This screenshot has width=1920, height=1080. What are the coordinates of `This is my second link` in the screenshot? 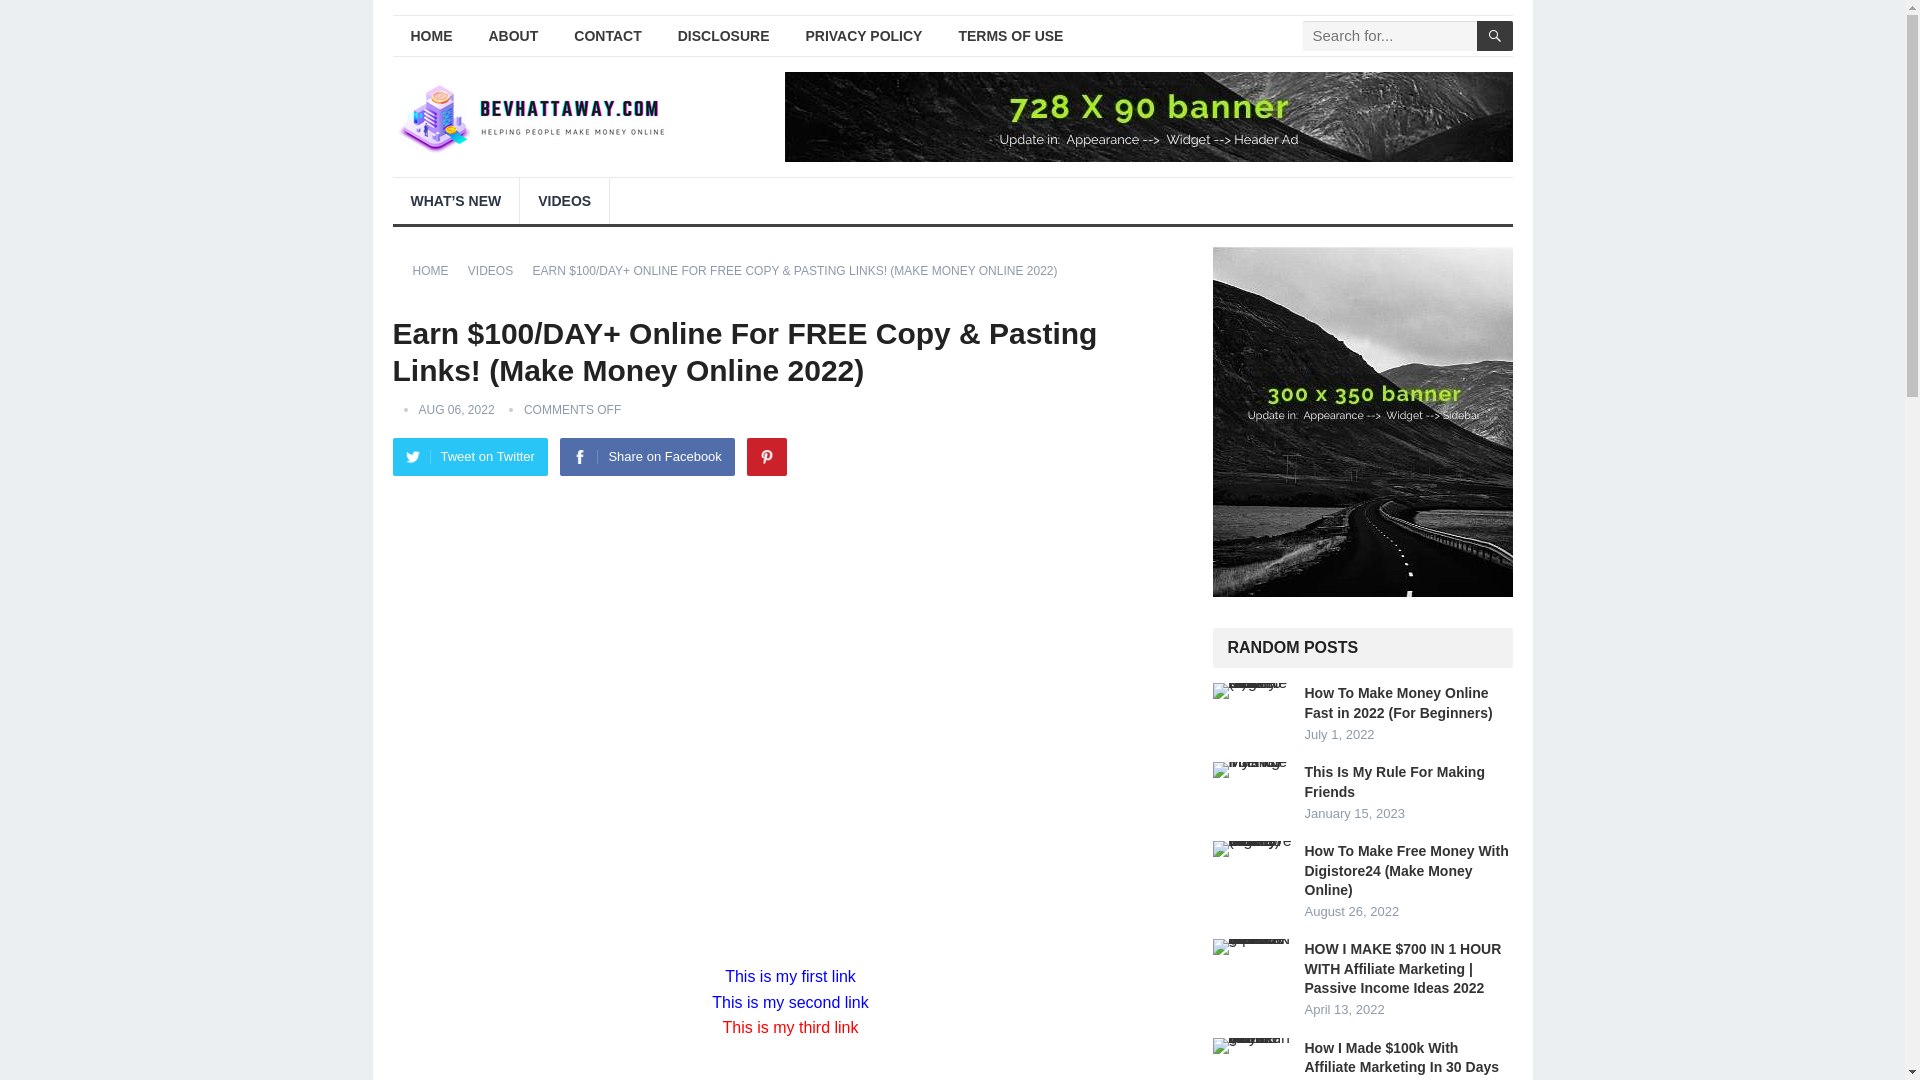 It's located at (790, 1002).